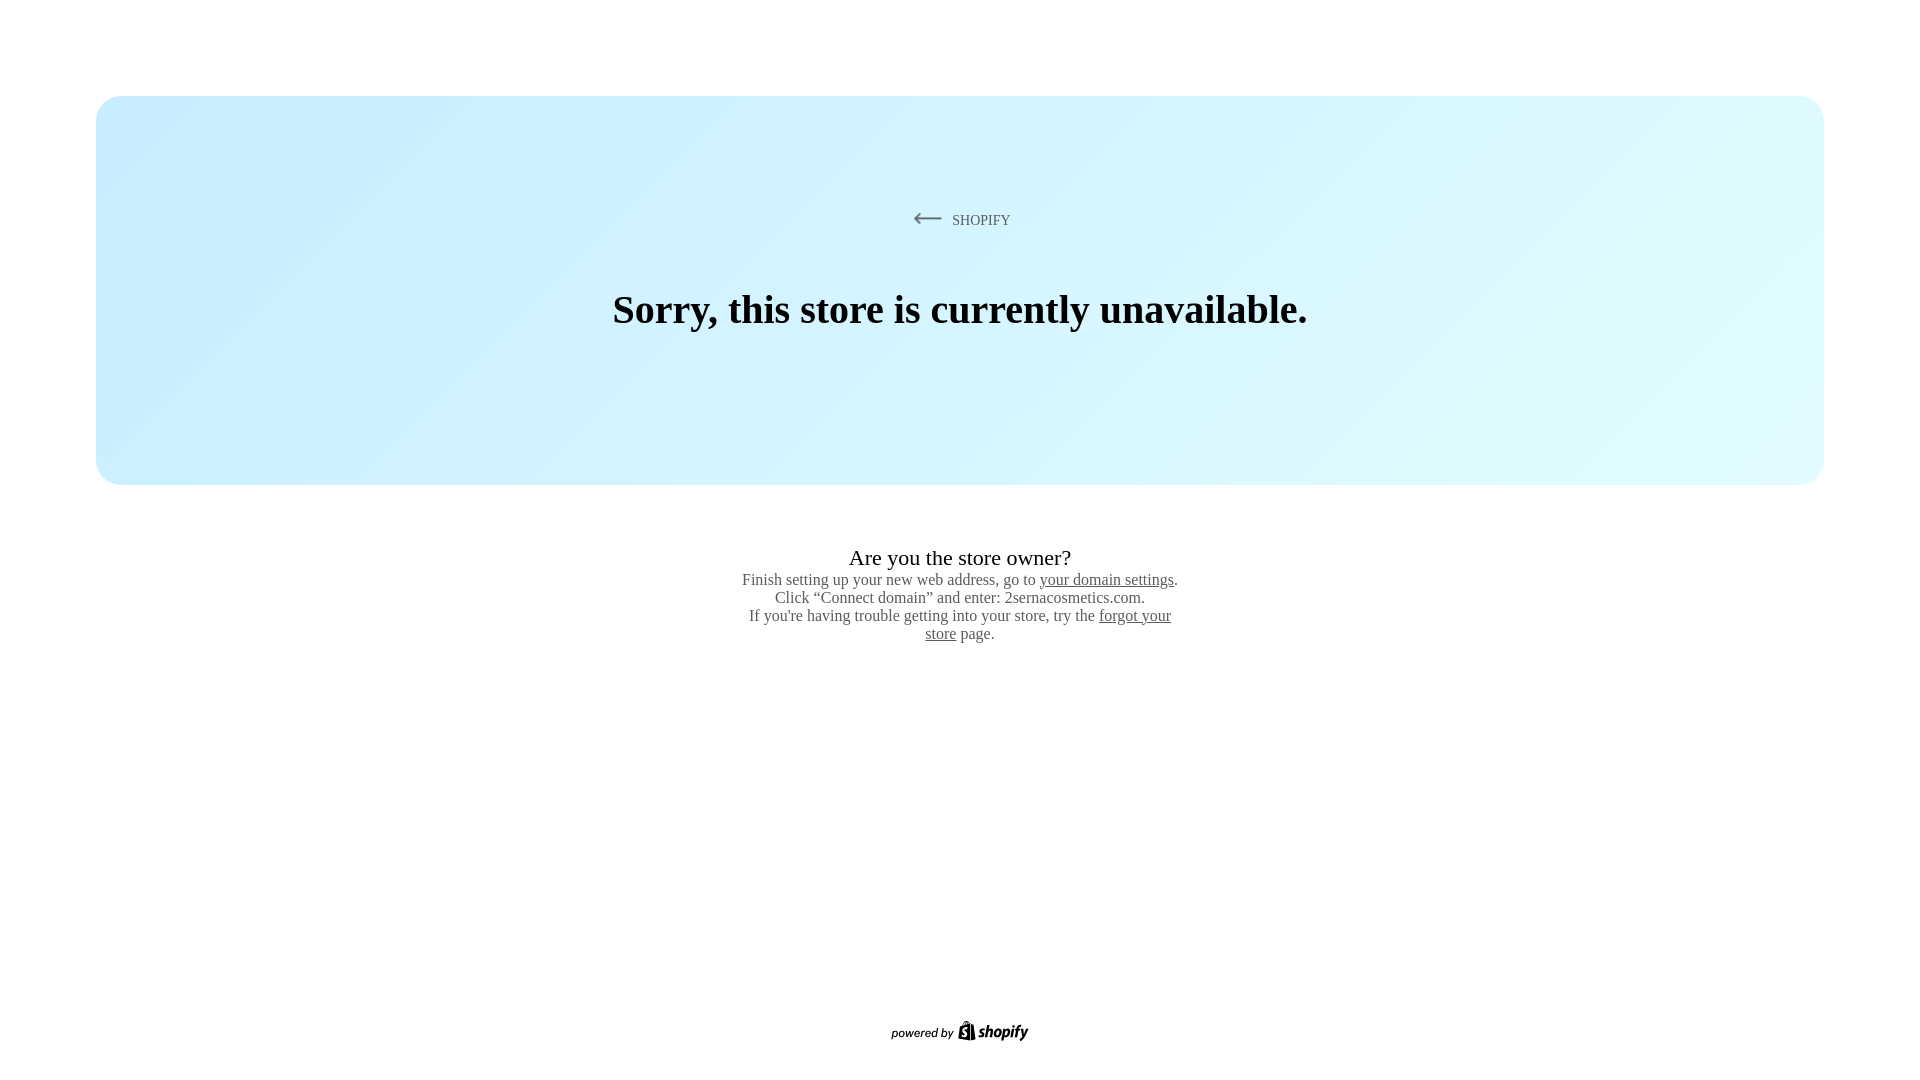  I want to click on SHOPIFY, so click(959, 220).